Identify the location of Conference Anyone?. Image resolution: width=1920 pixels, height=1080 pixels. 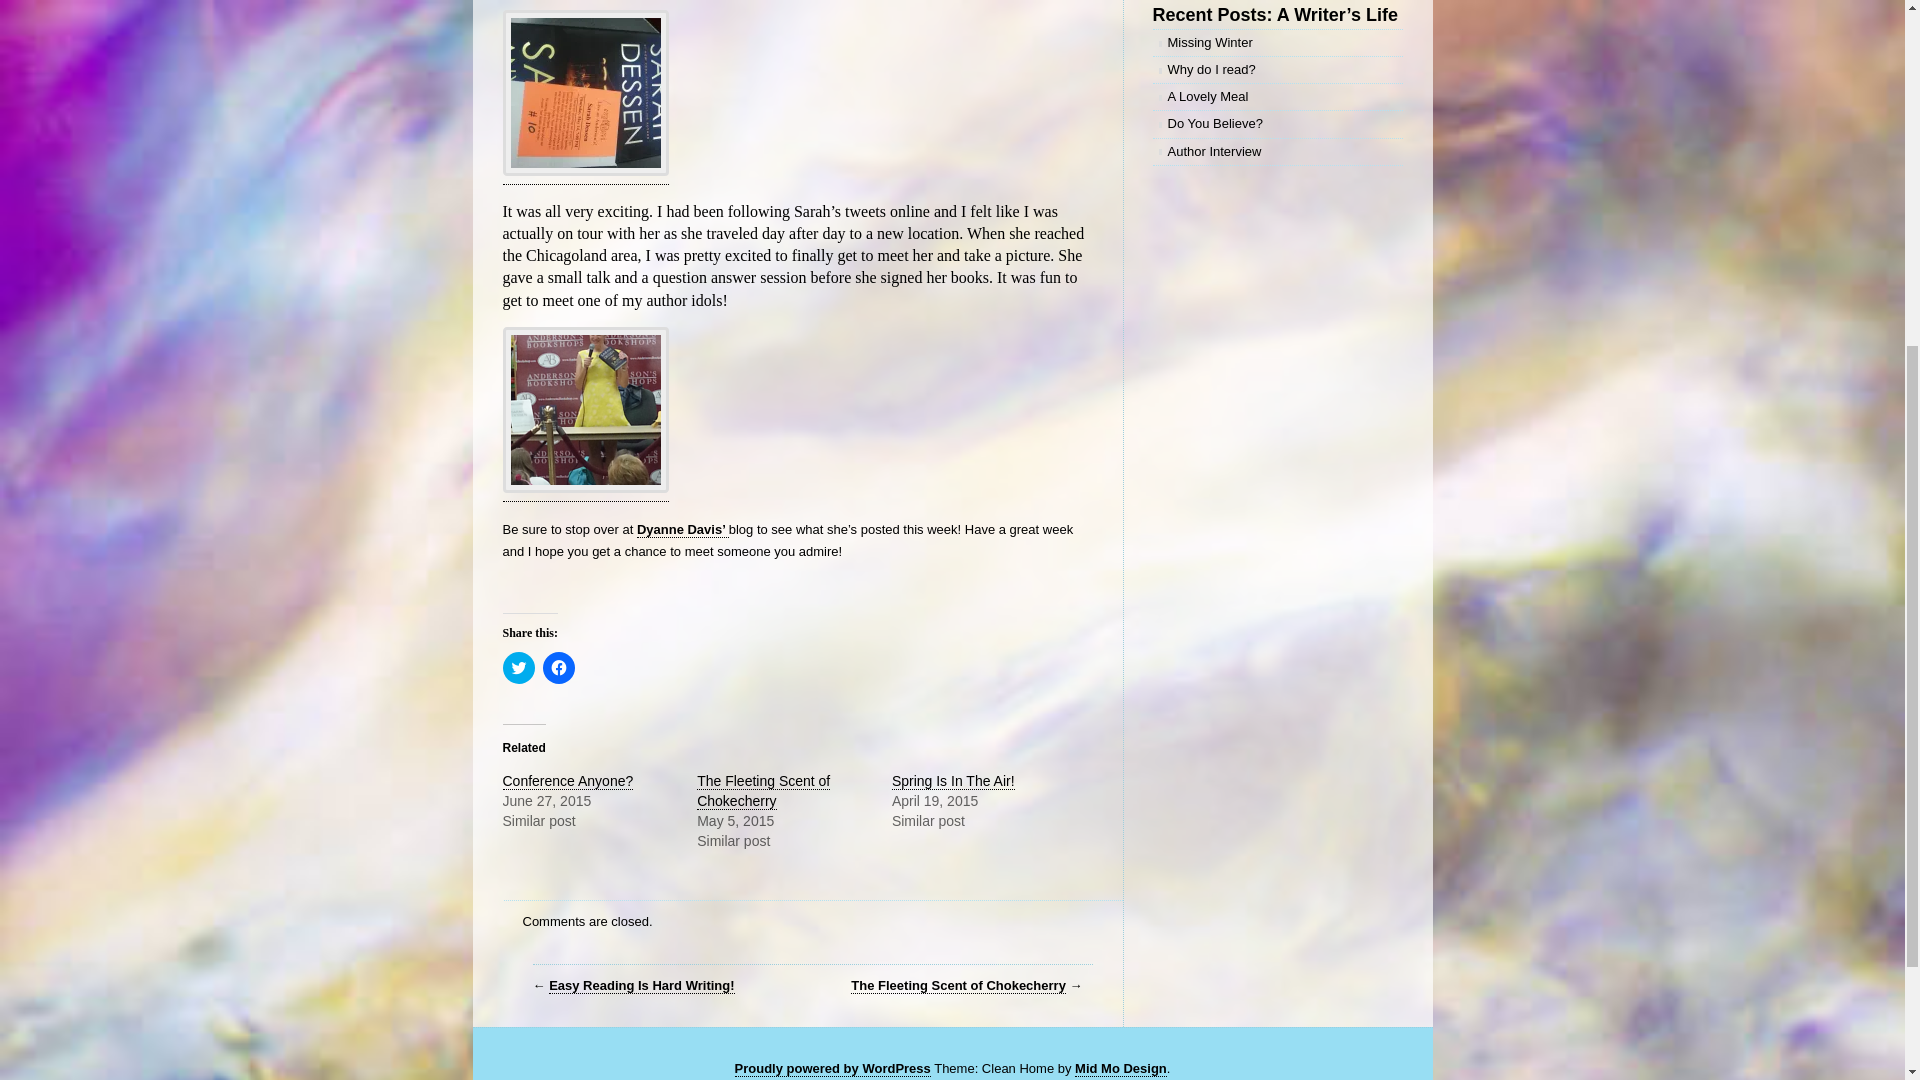
(567, 781).